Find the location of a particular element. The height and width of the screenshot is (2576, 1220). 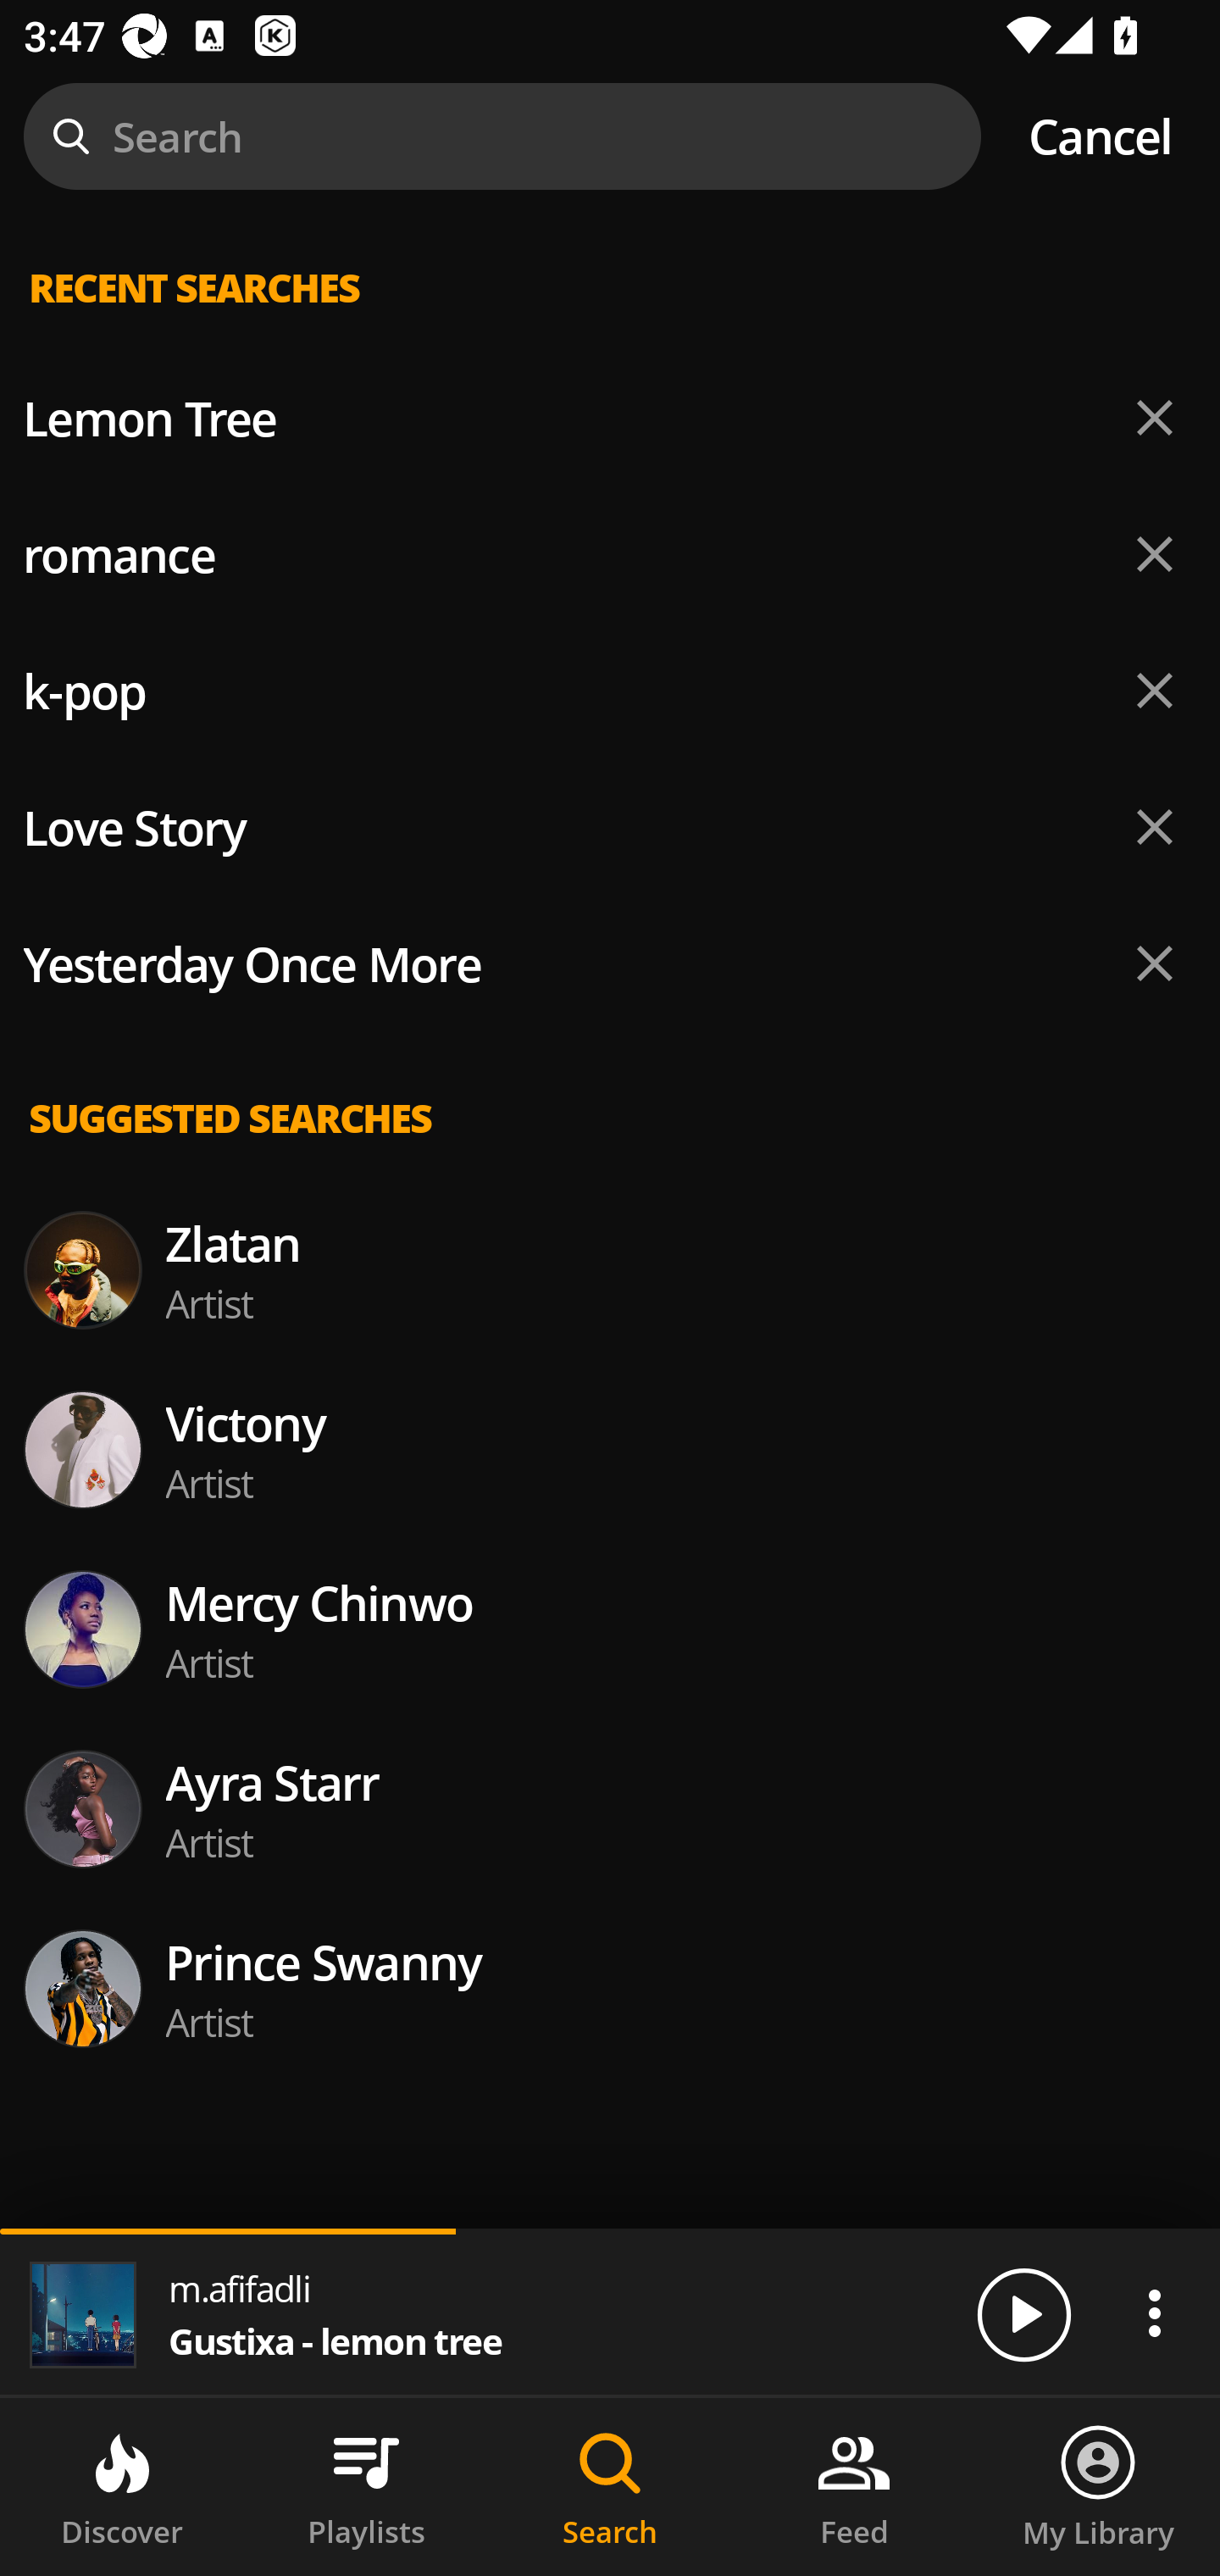

Lemon Tree Delete is located at coordinates (610, 419).